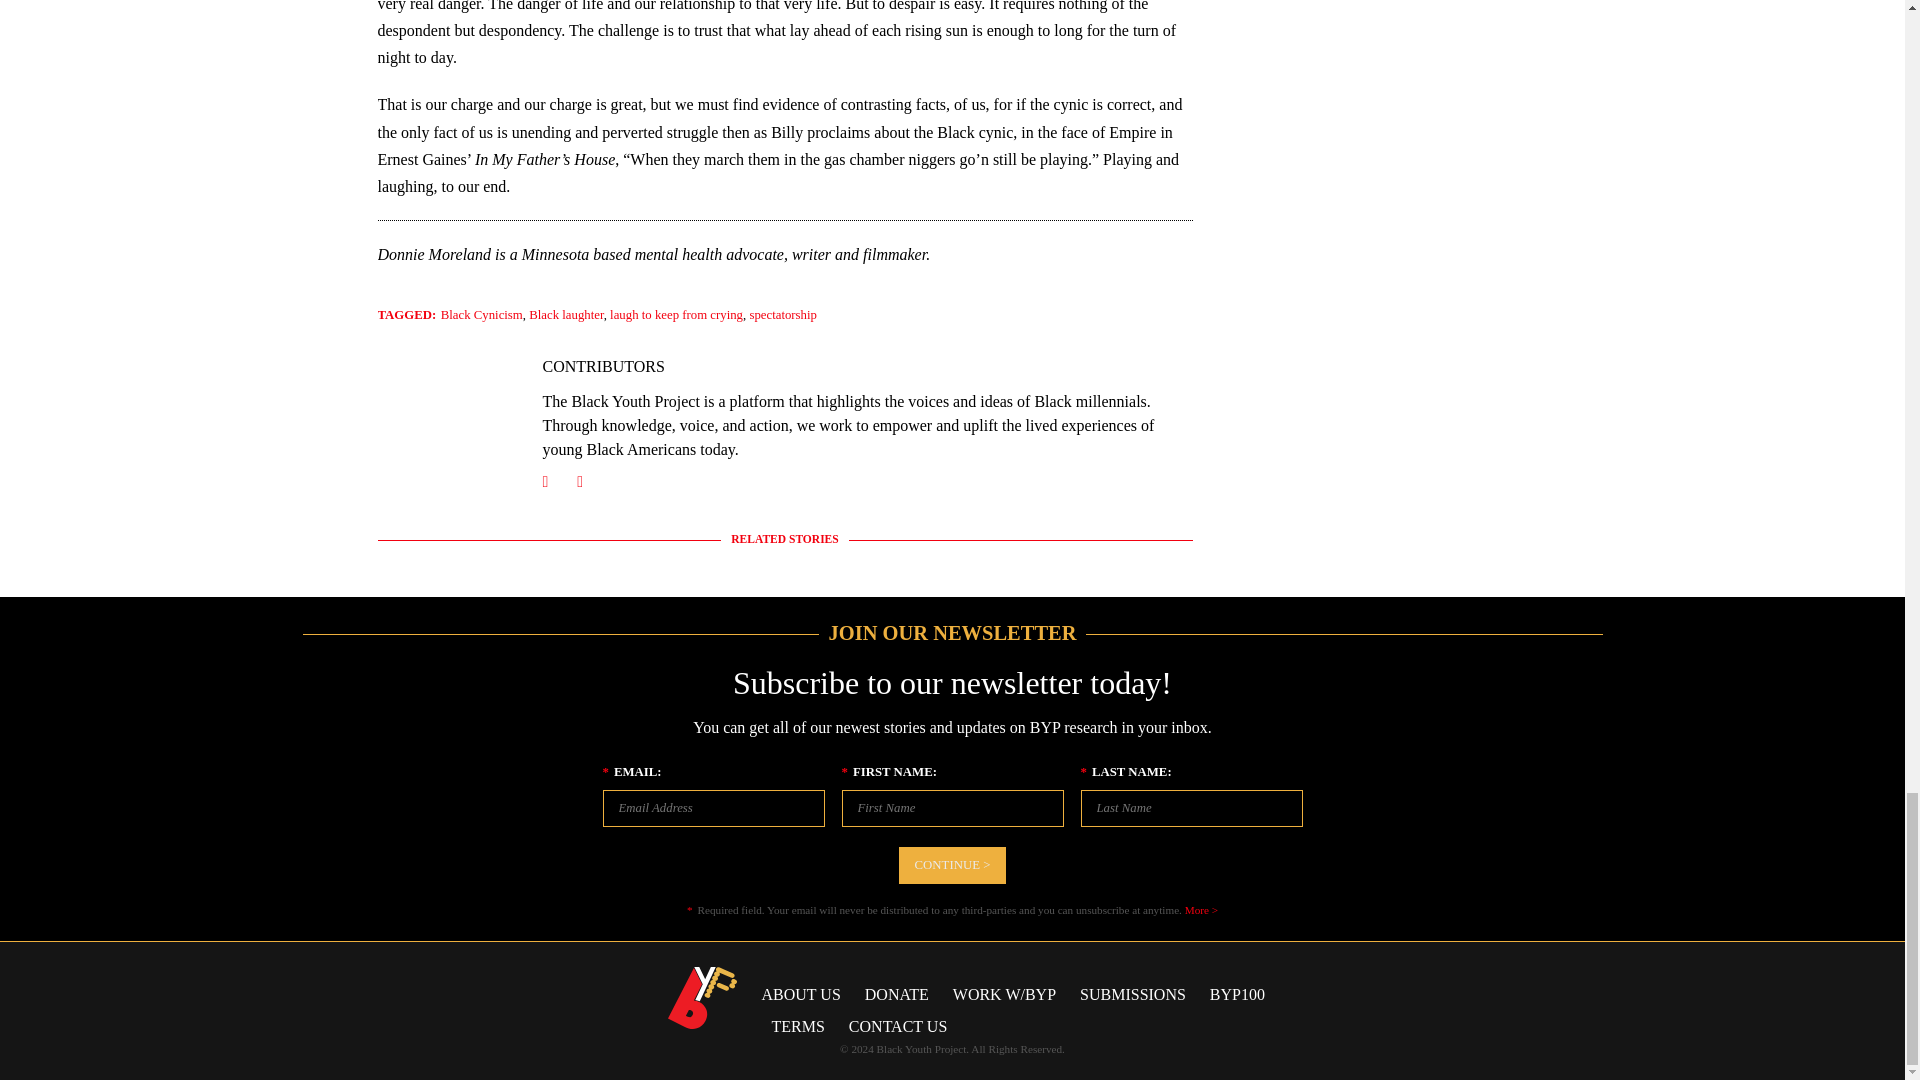 The image size is (1920, 1080). I want to click on CONTRIBUTORS, so click(602, 366).